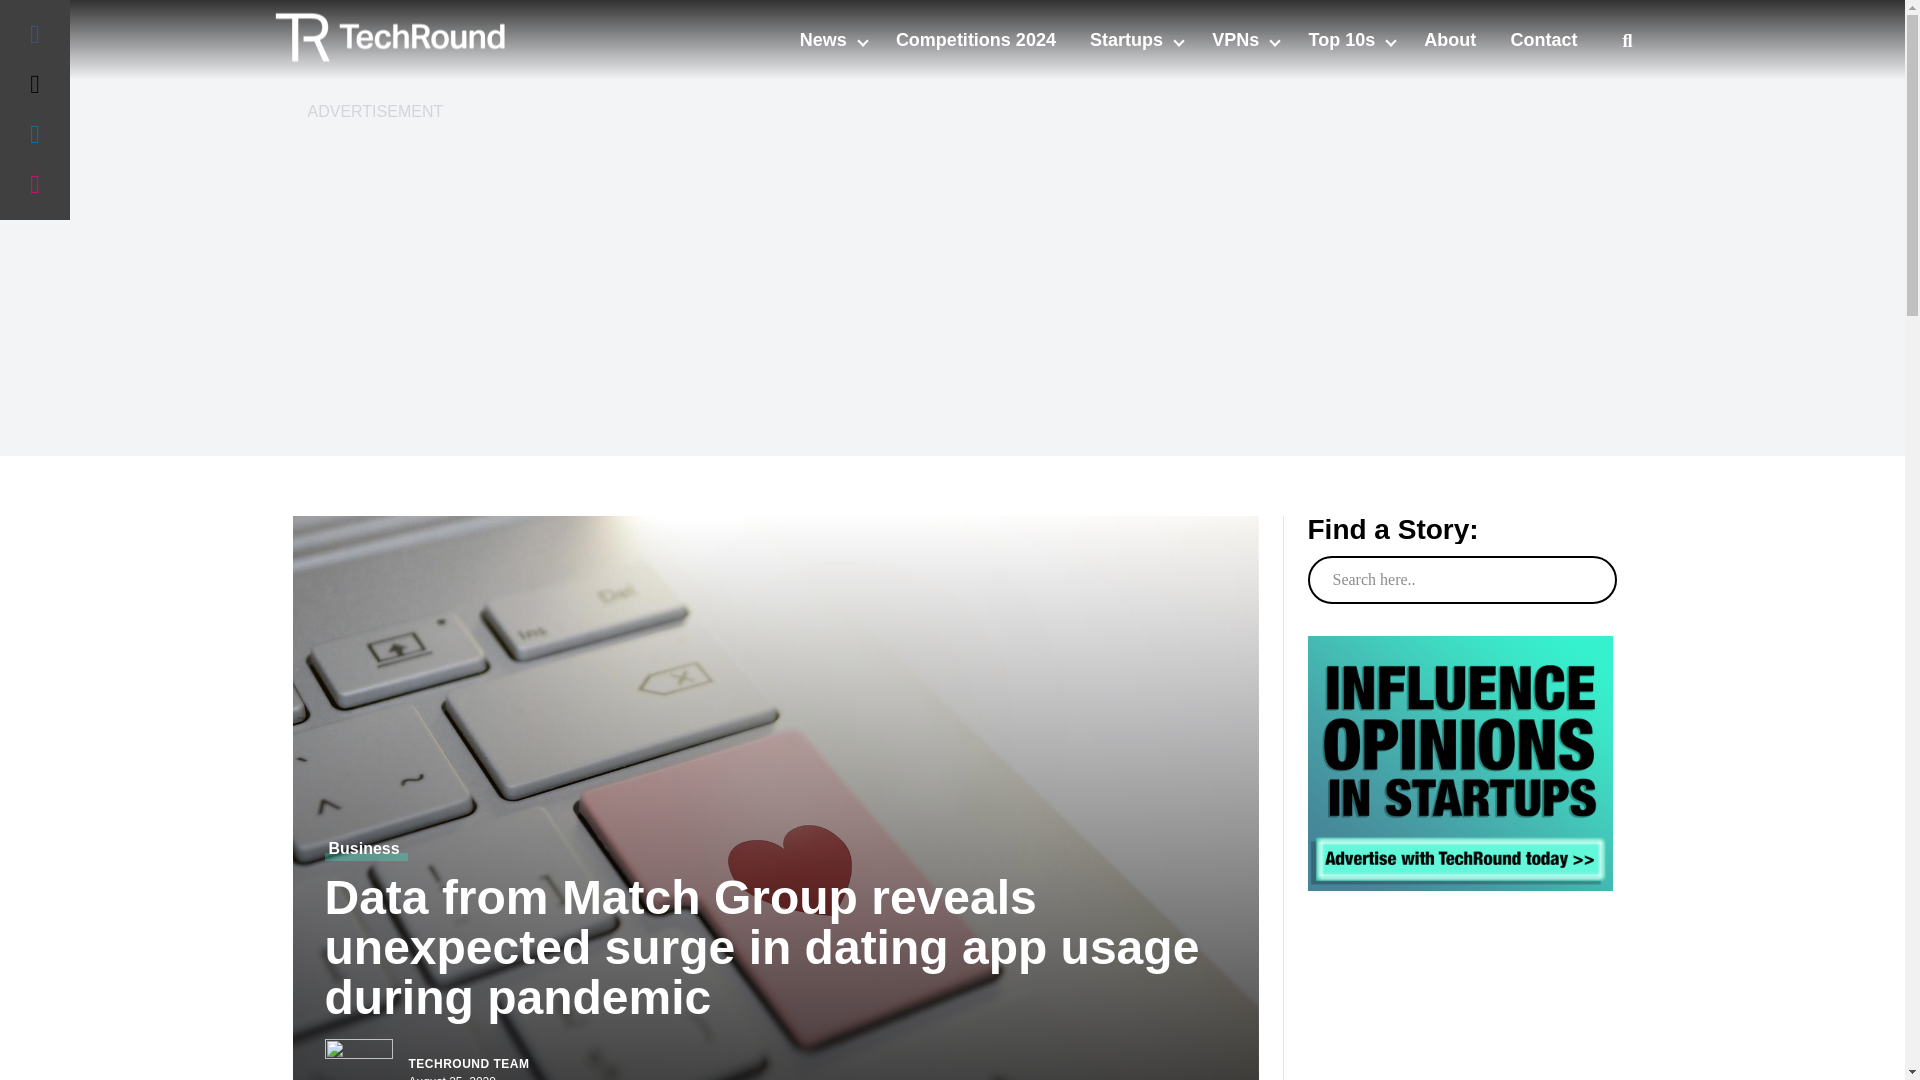  I want to click on Advertisement, so click(1460, 1025).